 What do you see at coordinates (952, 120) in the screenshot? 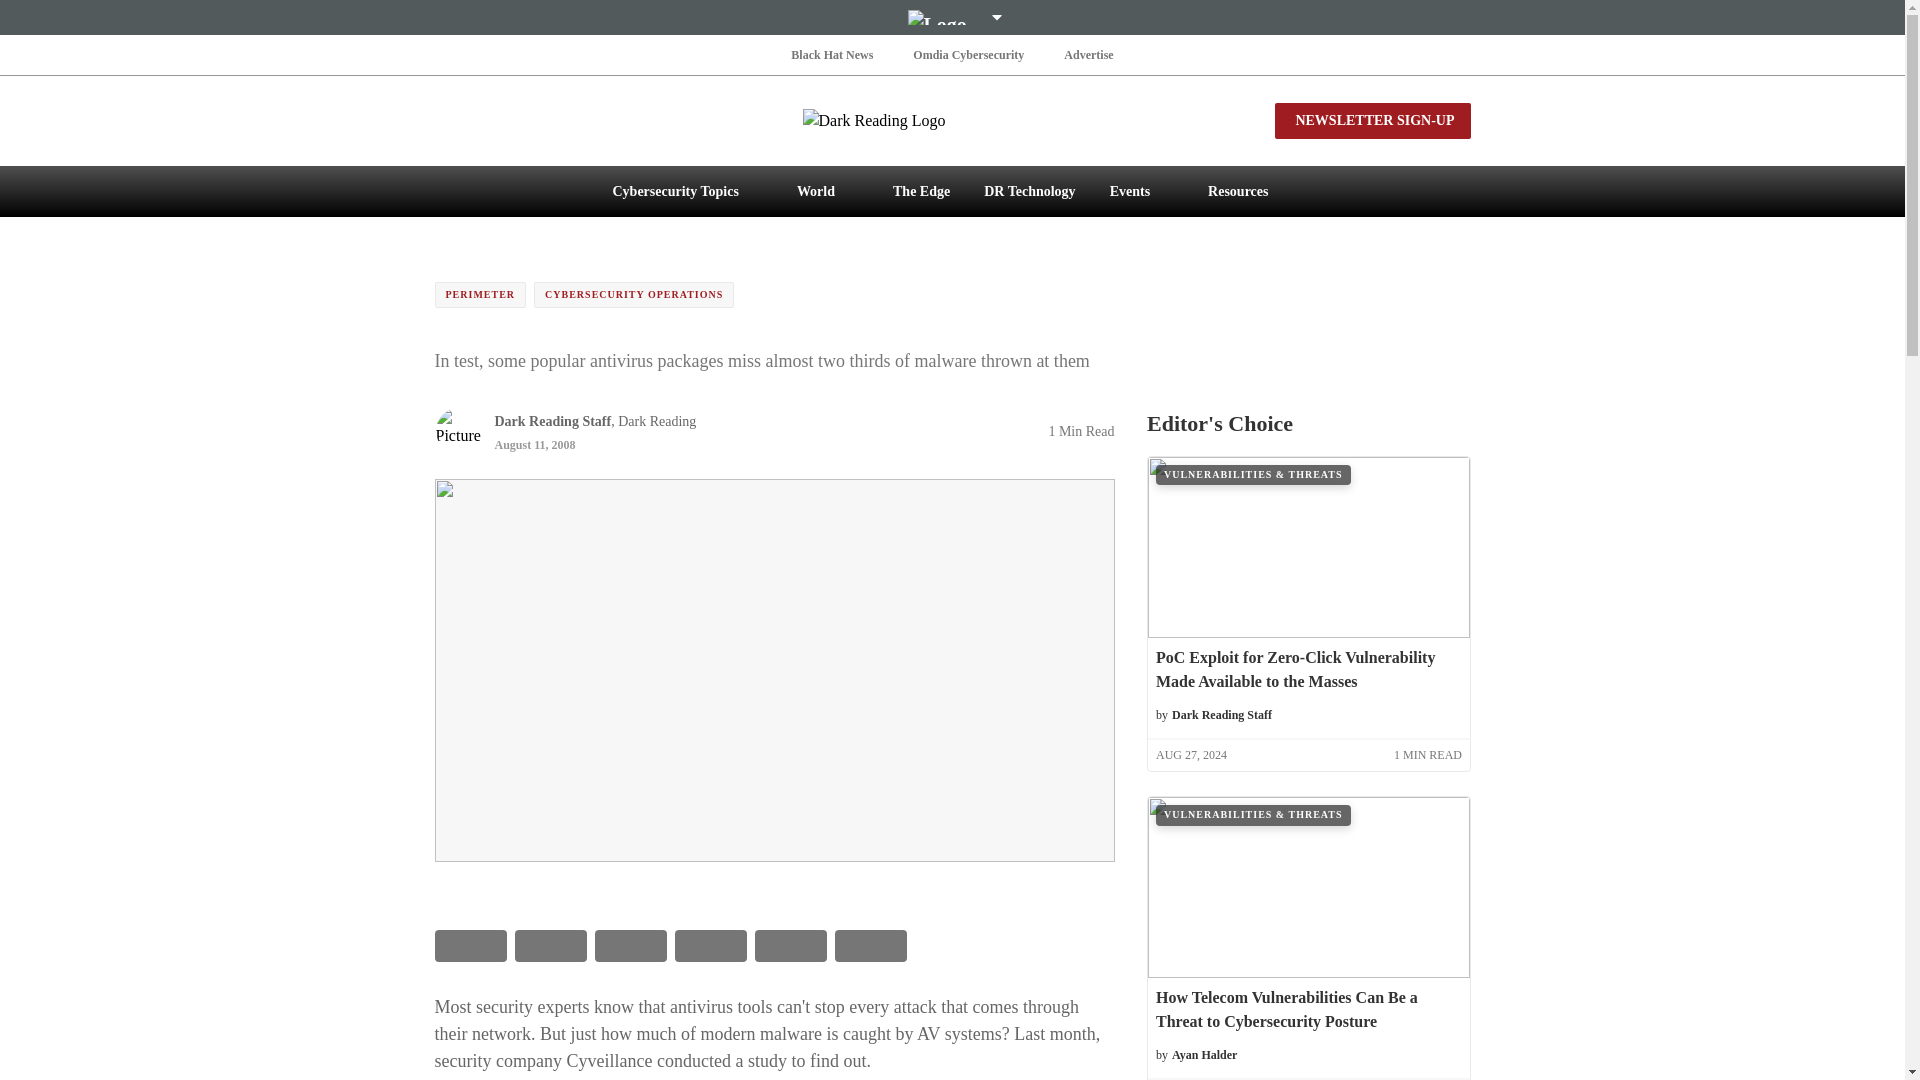
I see `Dark Reading Logo` at bounding box center [952, 120].